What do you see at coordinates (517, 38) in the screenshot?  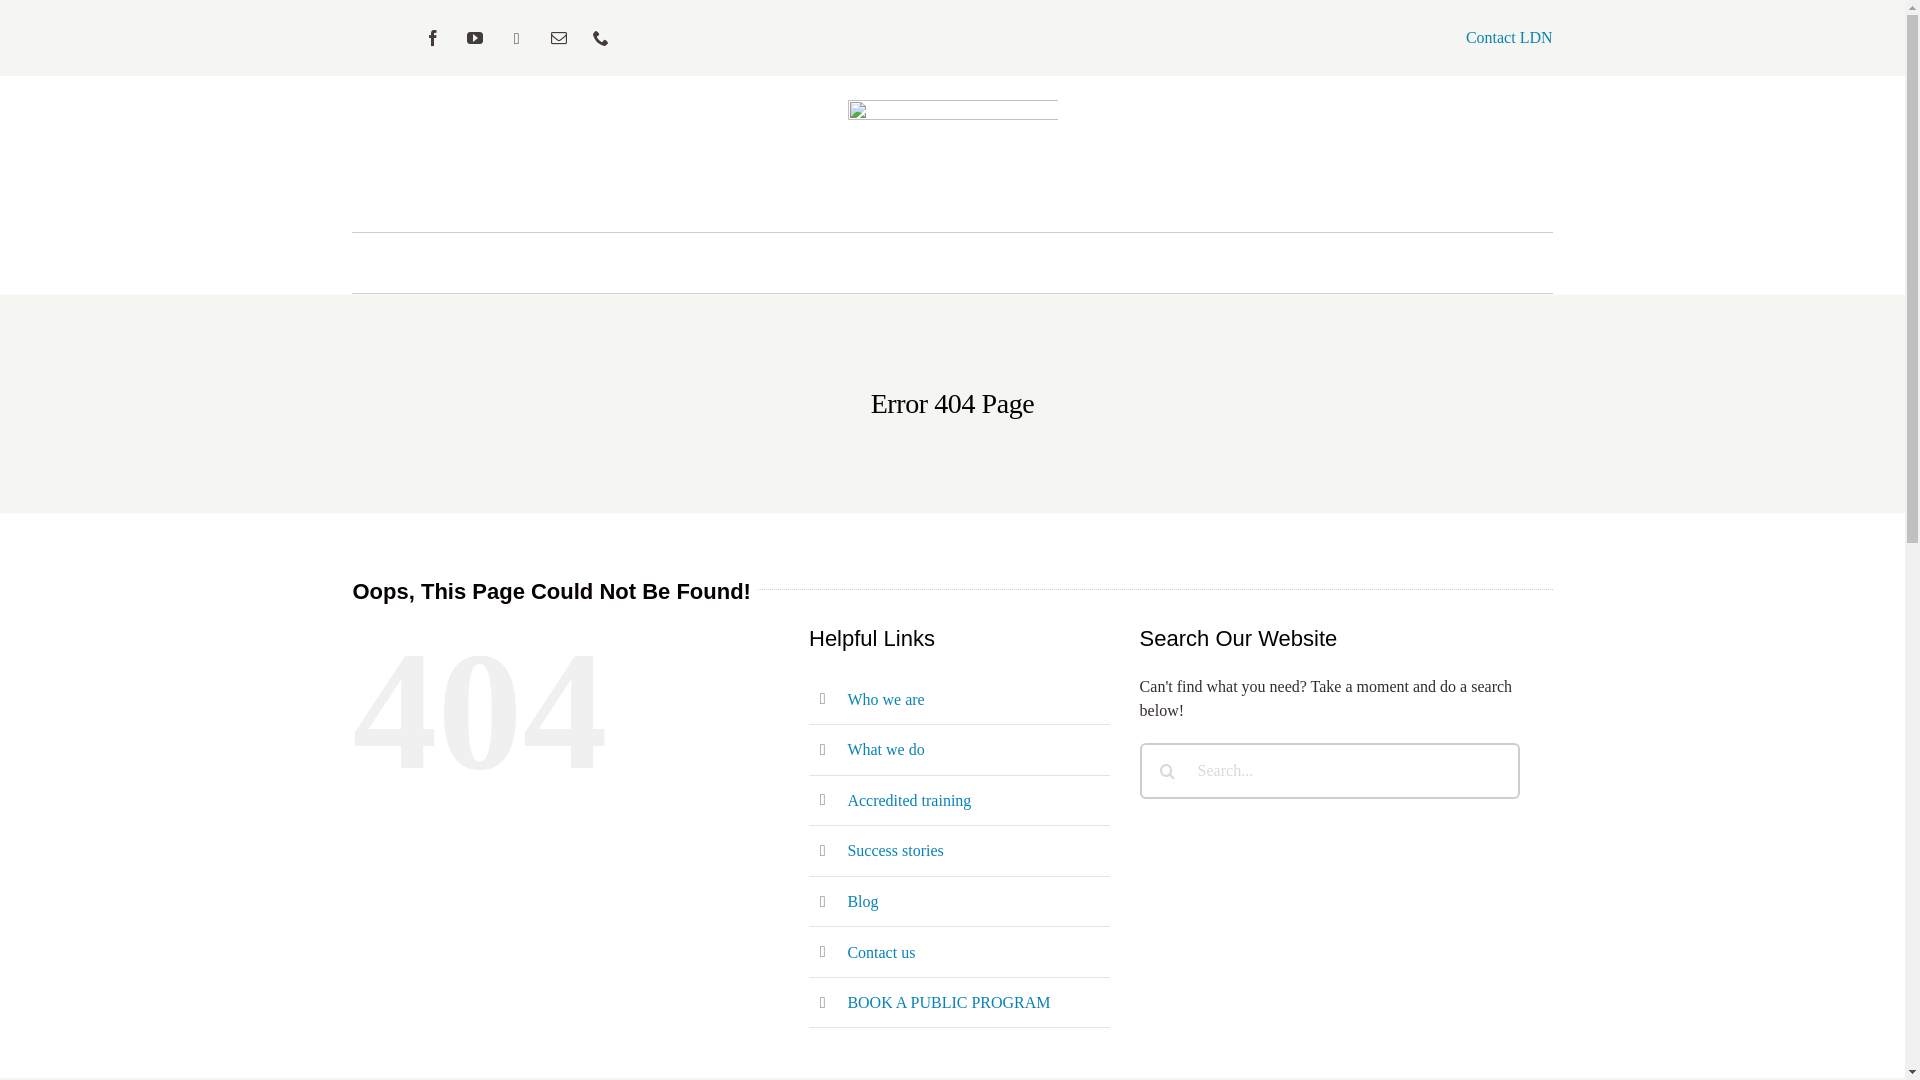 I see `LinkedIn` at bounding box center [517, 38].